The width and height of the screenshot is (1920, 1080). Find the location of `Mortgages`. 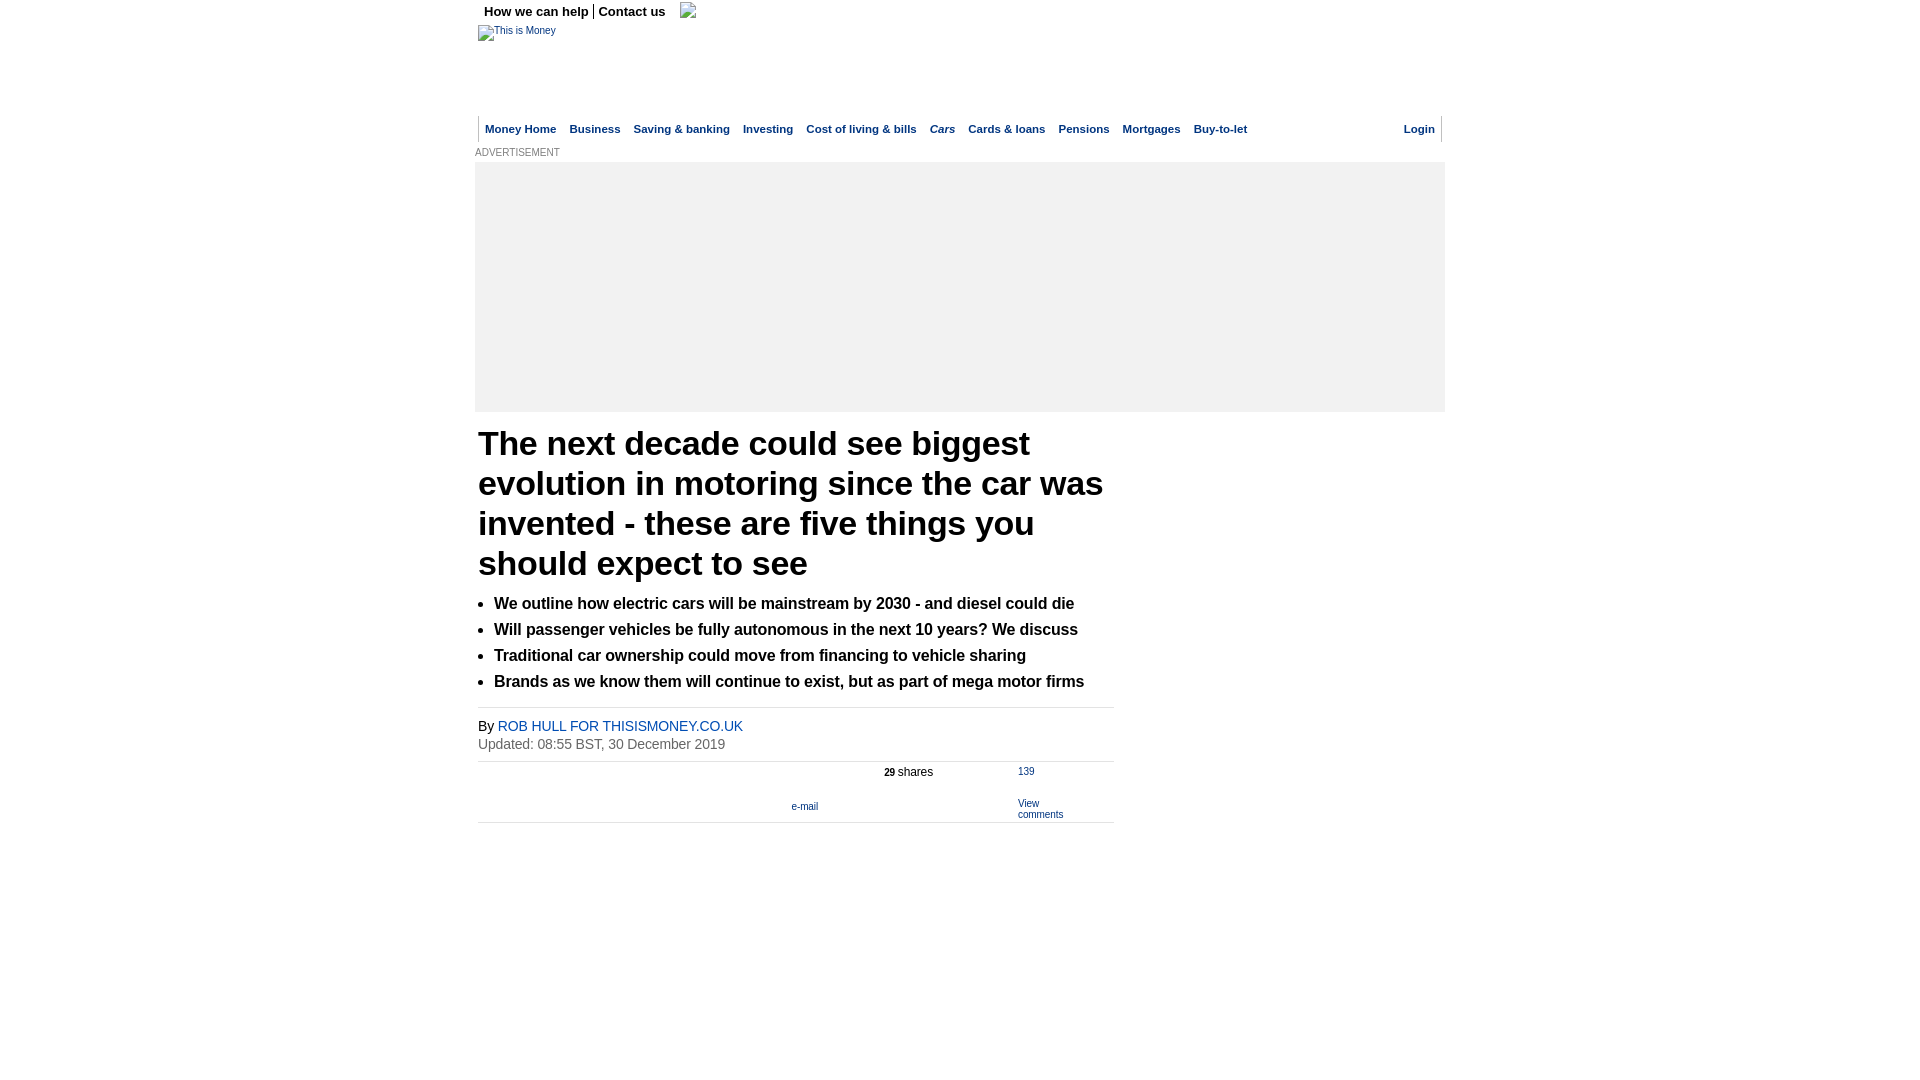

Mortgages is located at coordinates (1152, 129).